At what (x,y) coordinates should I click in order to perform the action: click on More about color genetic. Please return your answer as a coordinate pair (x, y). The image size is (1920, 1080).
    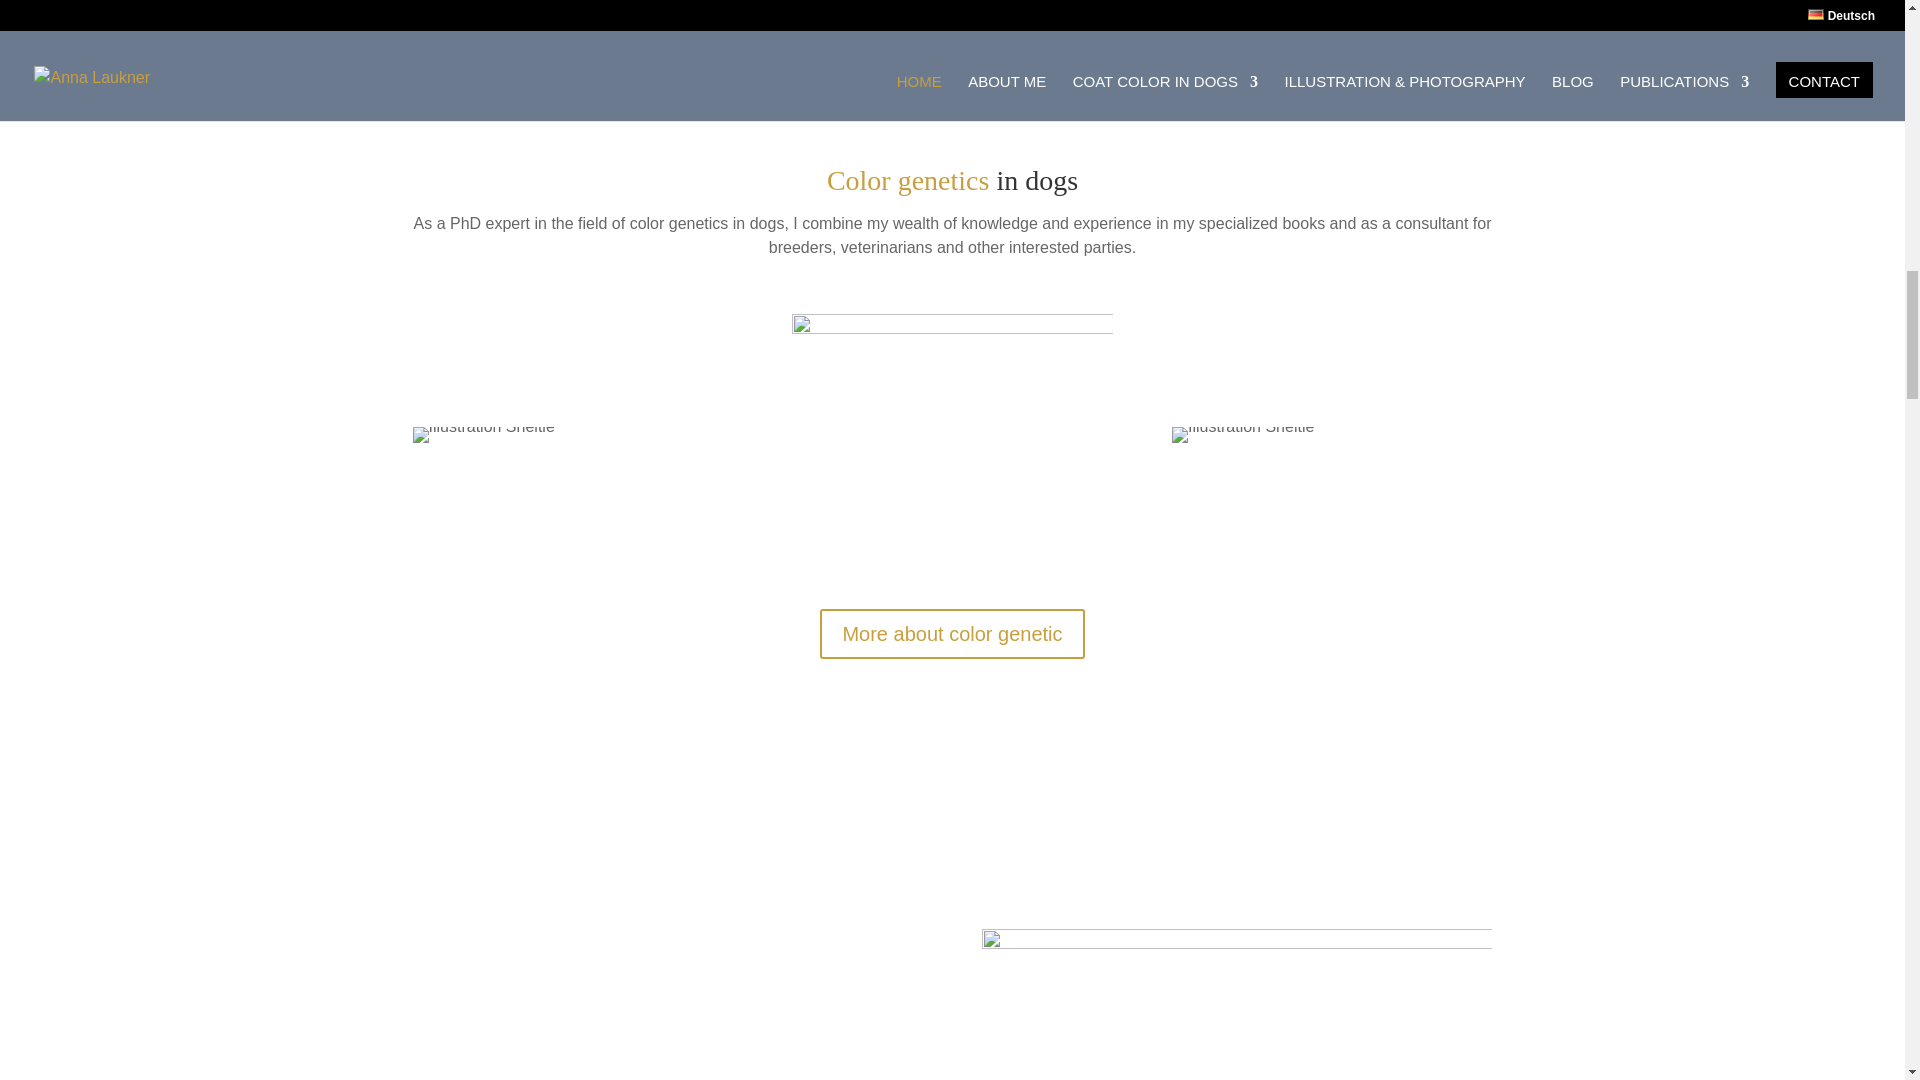
    Looking at the image, I should click on (952, 634).